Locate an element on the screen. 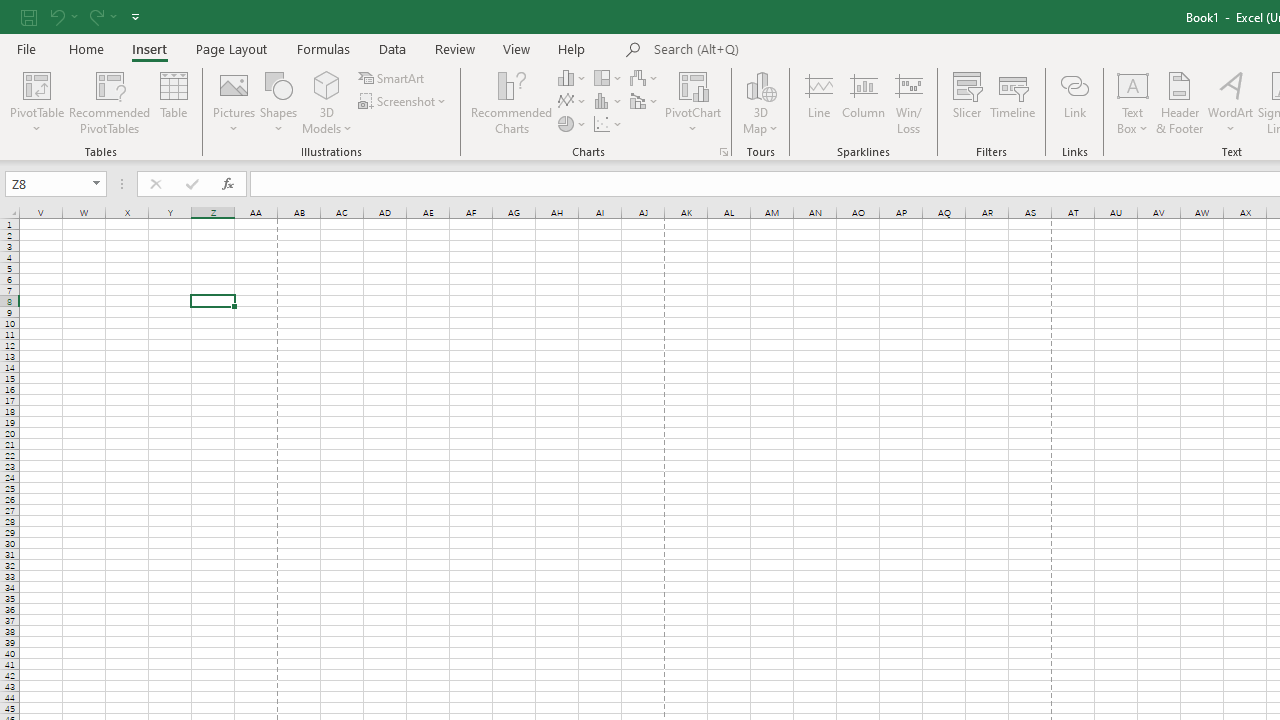  Line is located at coordinates (818, 102).